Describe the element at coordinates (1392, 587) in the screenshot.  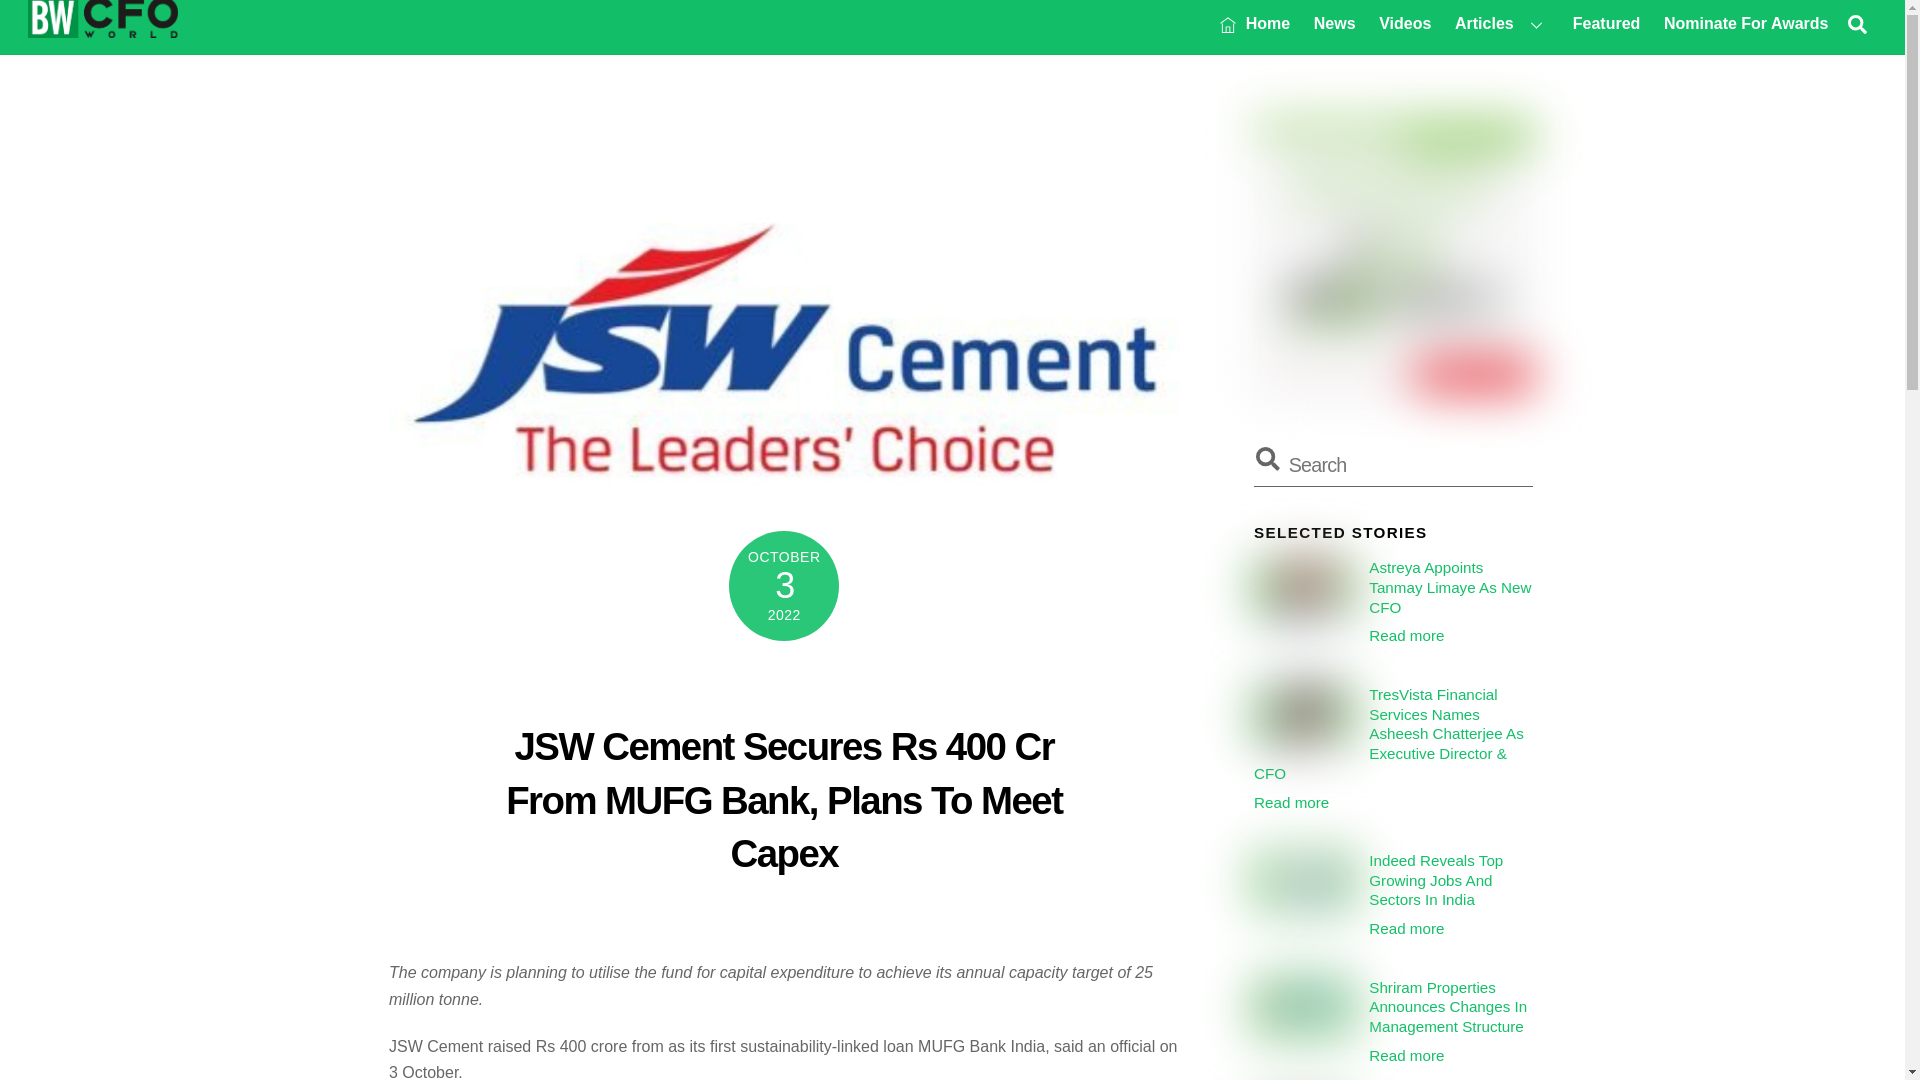
I see `Astreya Appoints Tanmay Limaye As New CFO` at that location.